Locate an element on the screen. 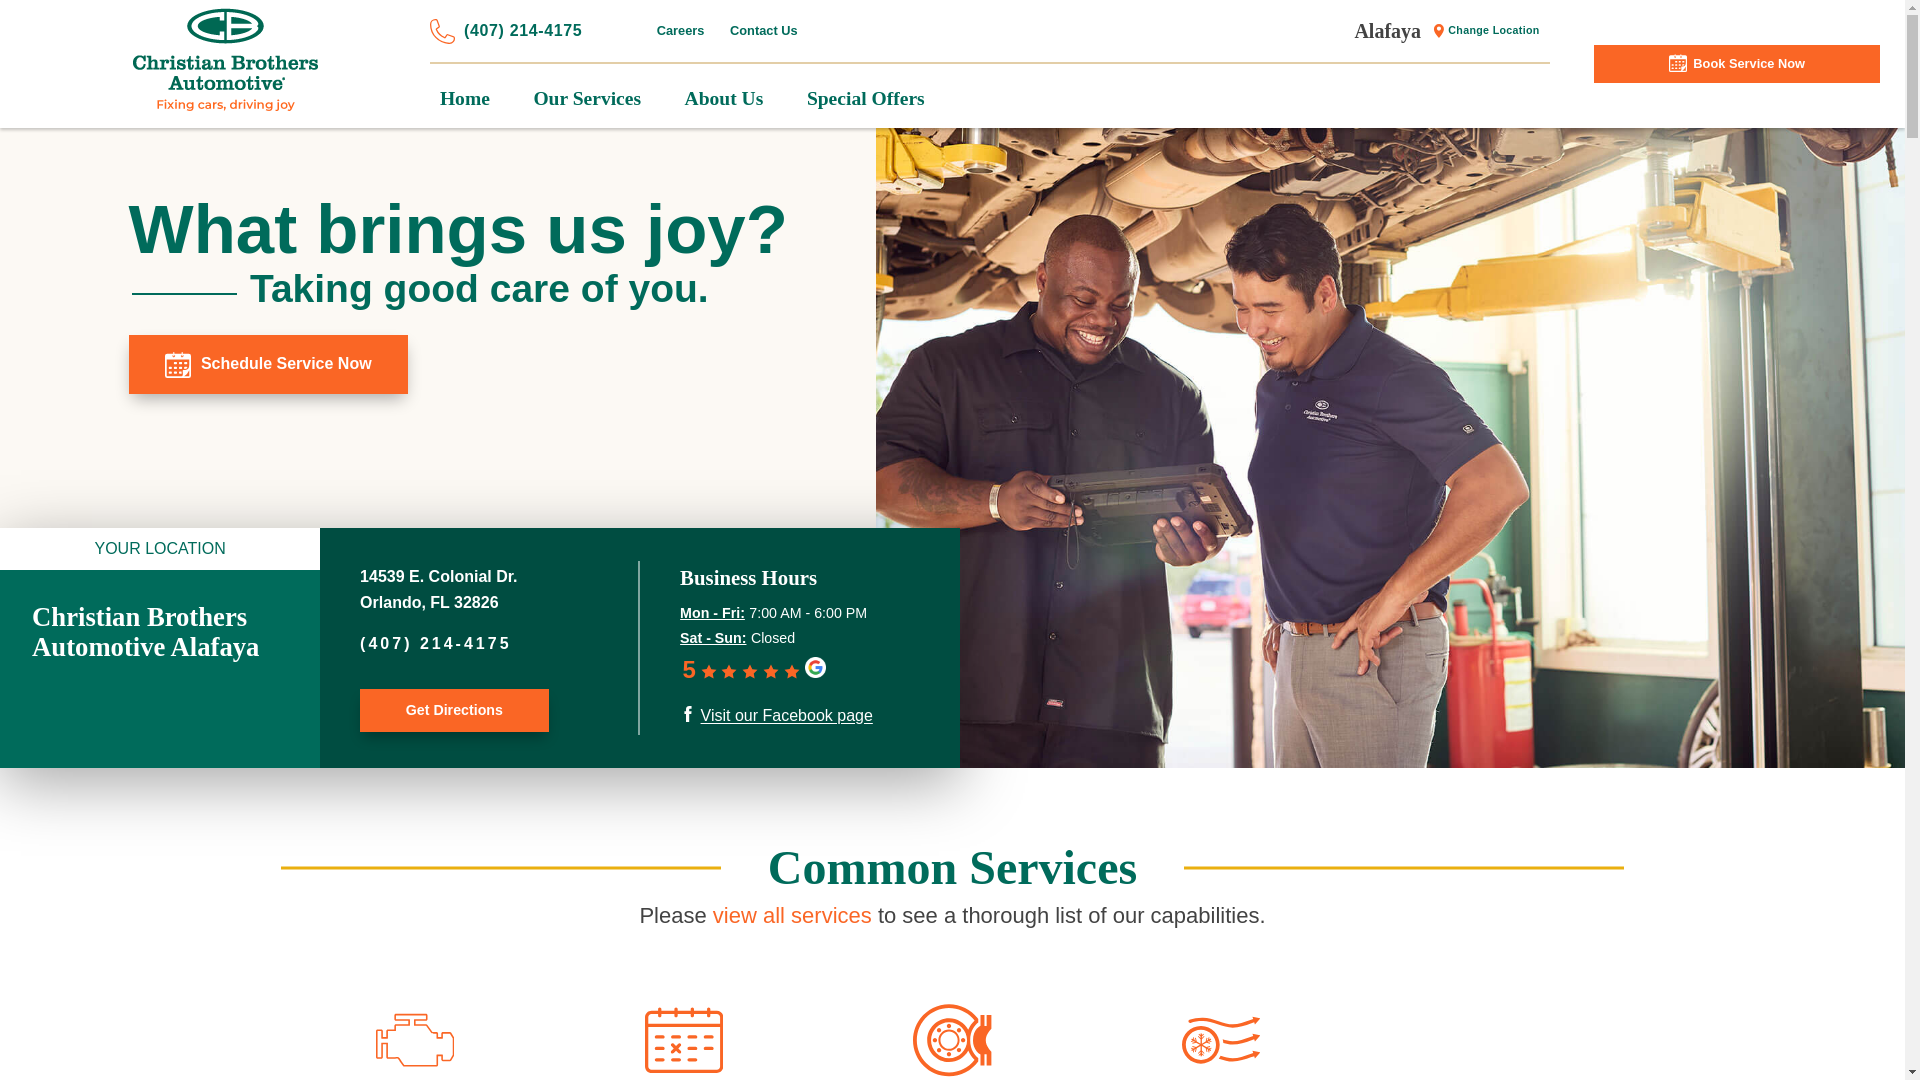  Careers is located at coordinates (686, 30).